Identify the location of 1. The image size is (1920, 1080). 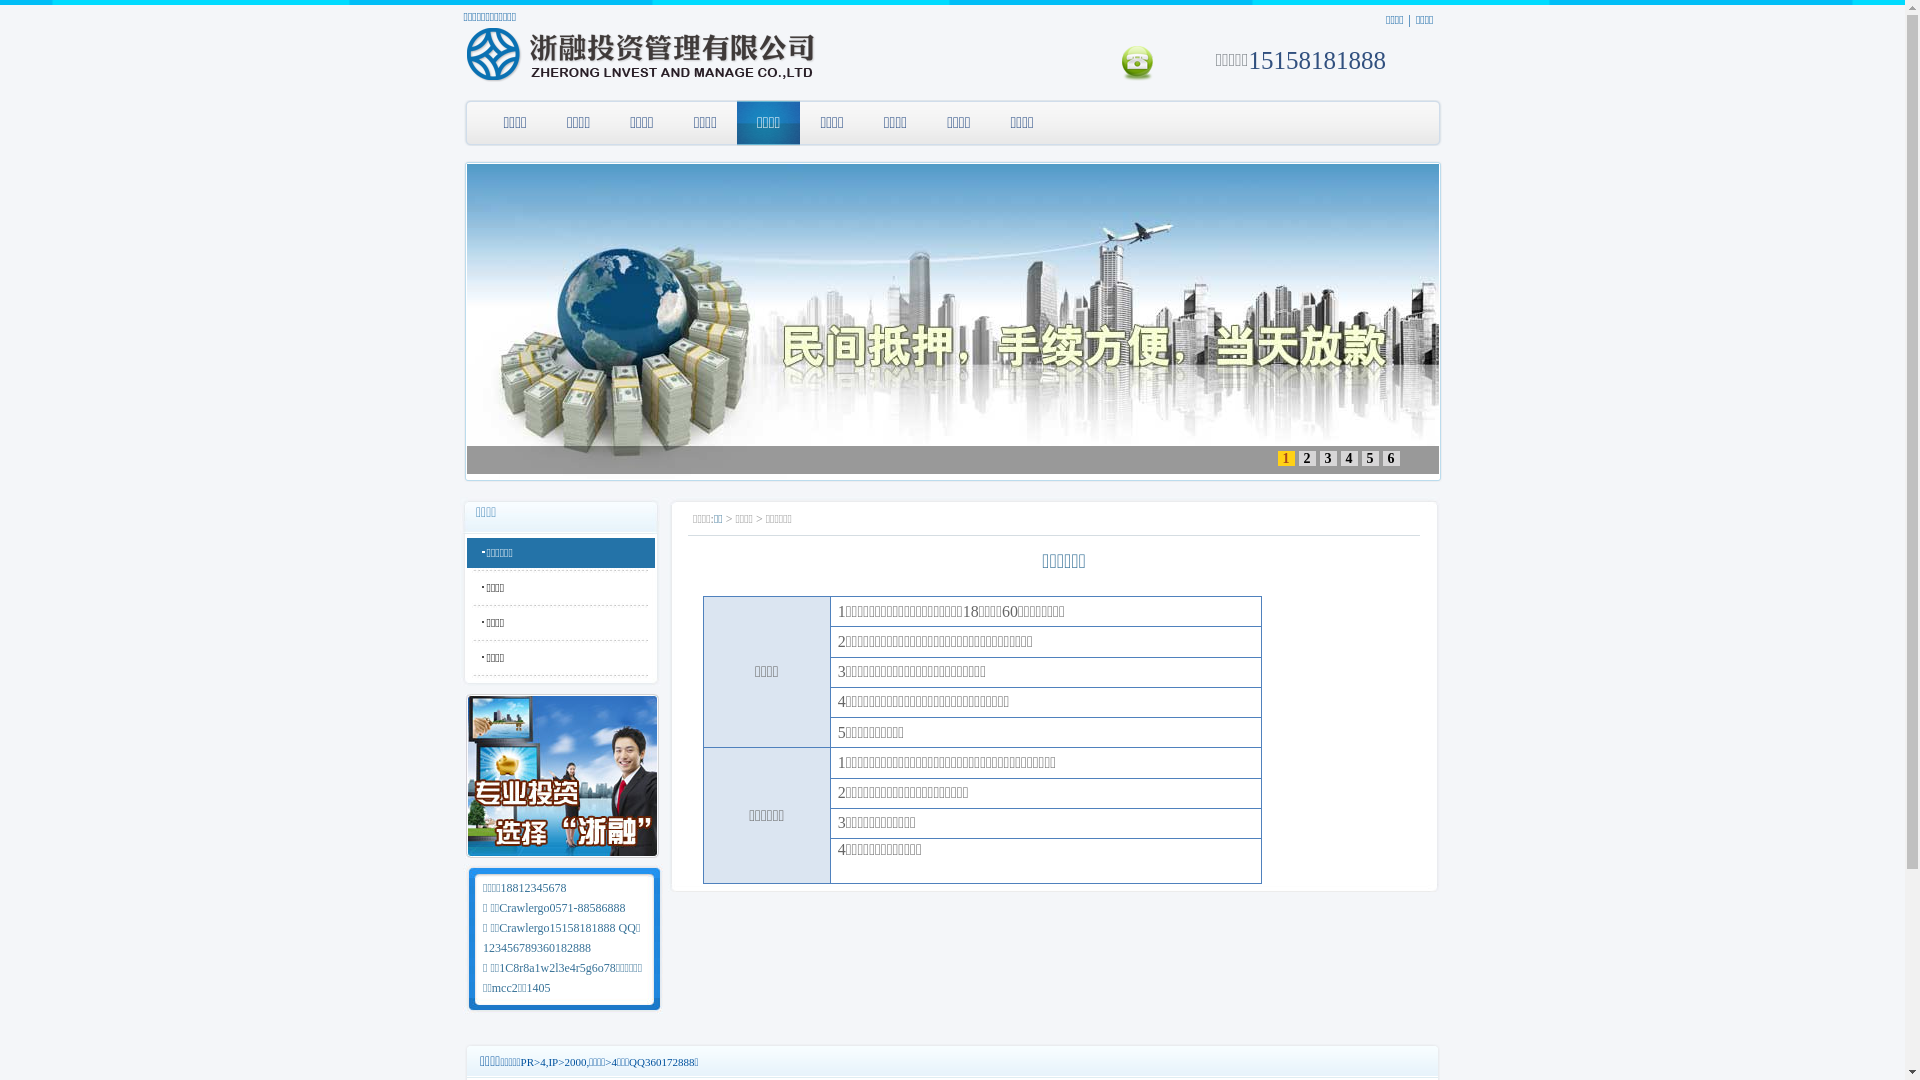
(1286, 458).